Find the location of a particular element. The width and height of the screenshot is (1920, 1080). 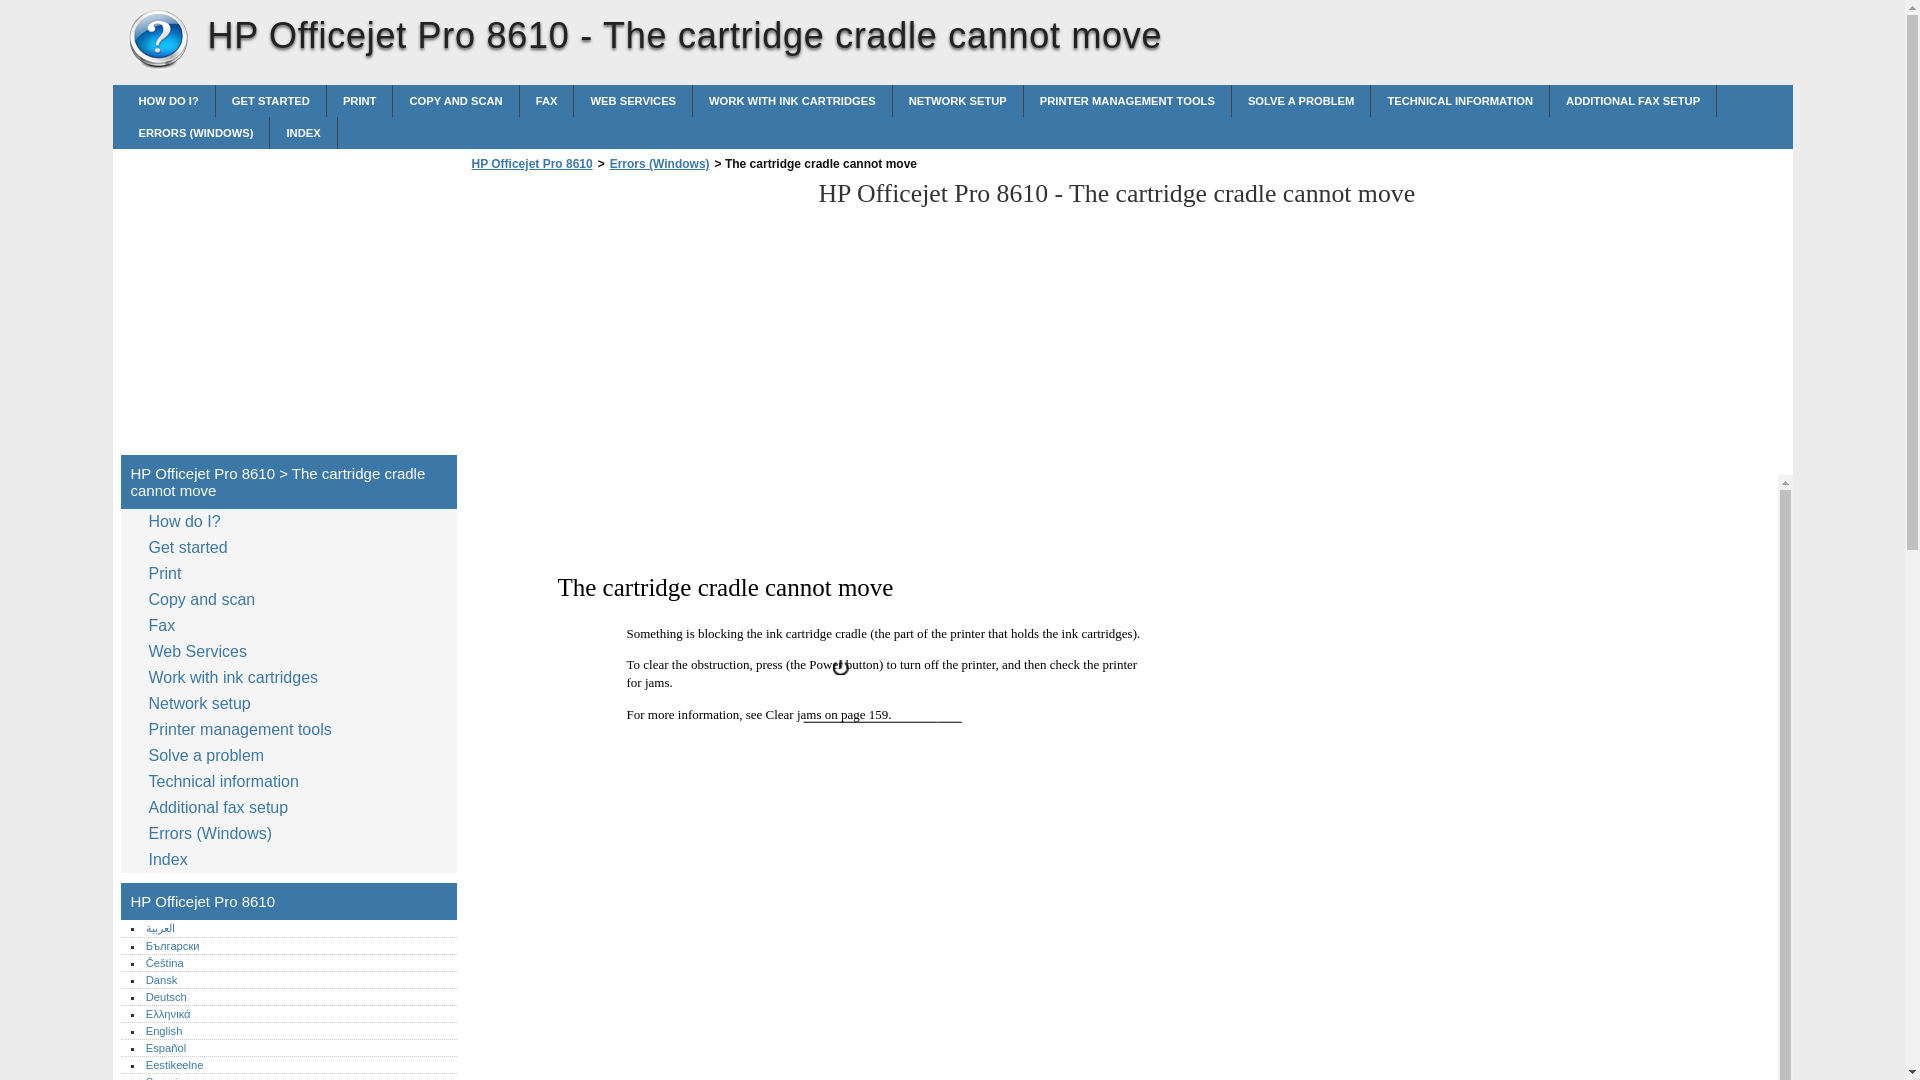

PRINTER MANAGEMENT TOOLS is located at coordinates (1126, 100).